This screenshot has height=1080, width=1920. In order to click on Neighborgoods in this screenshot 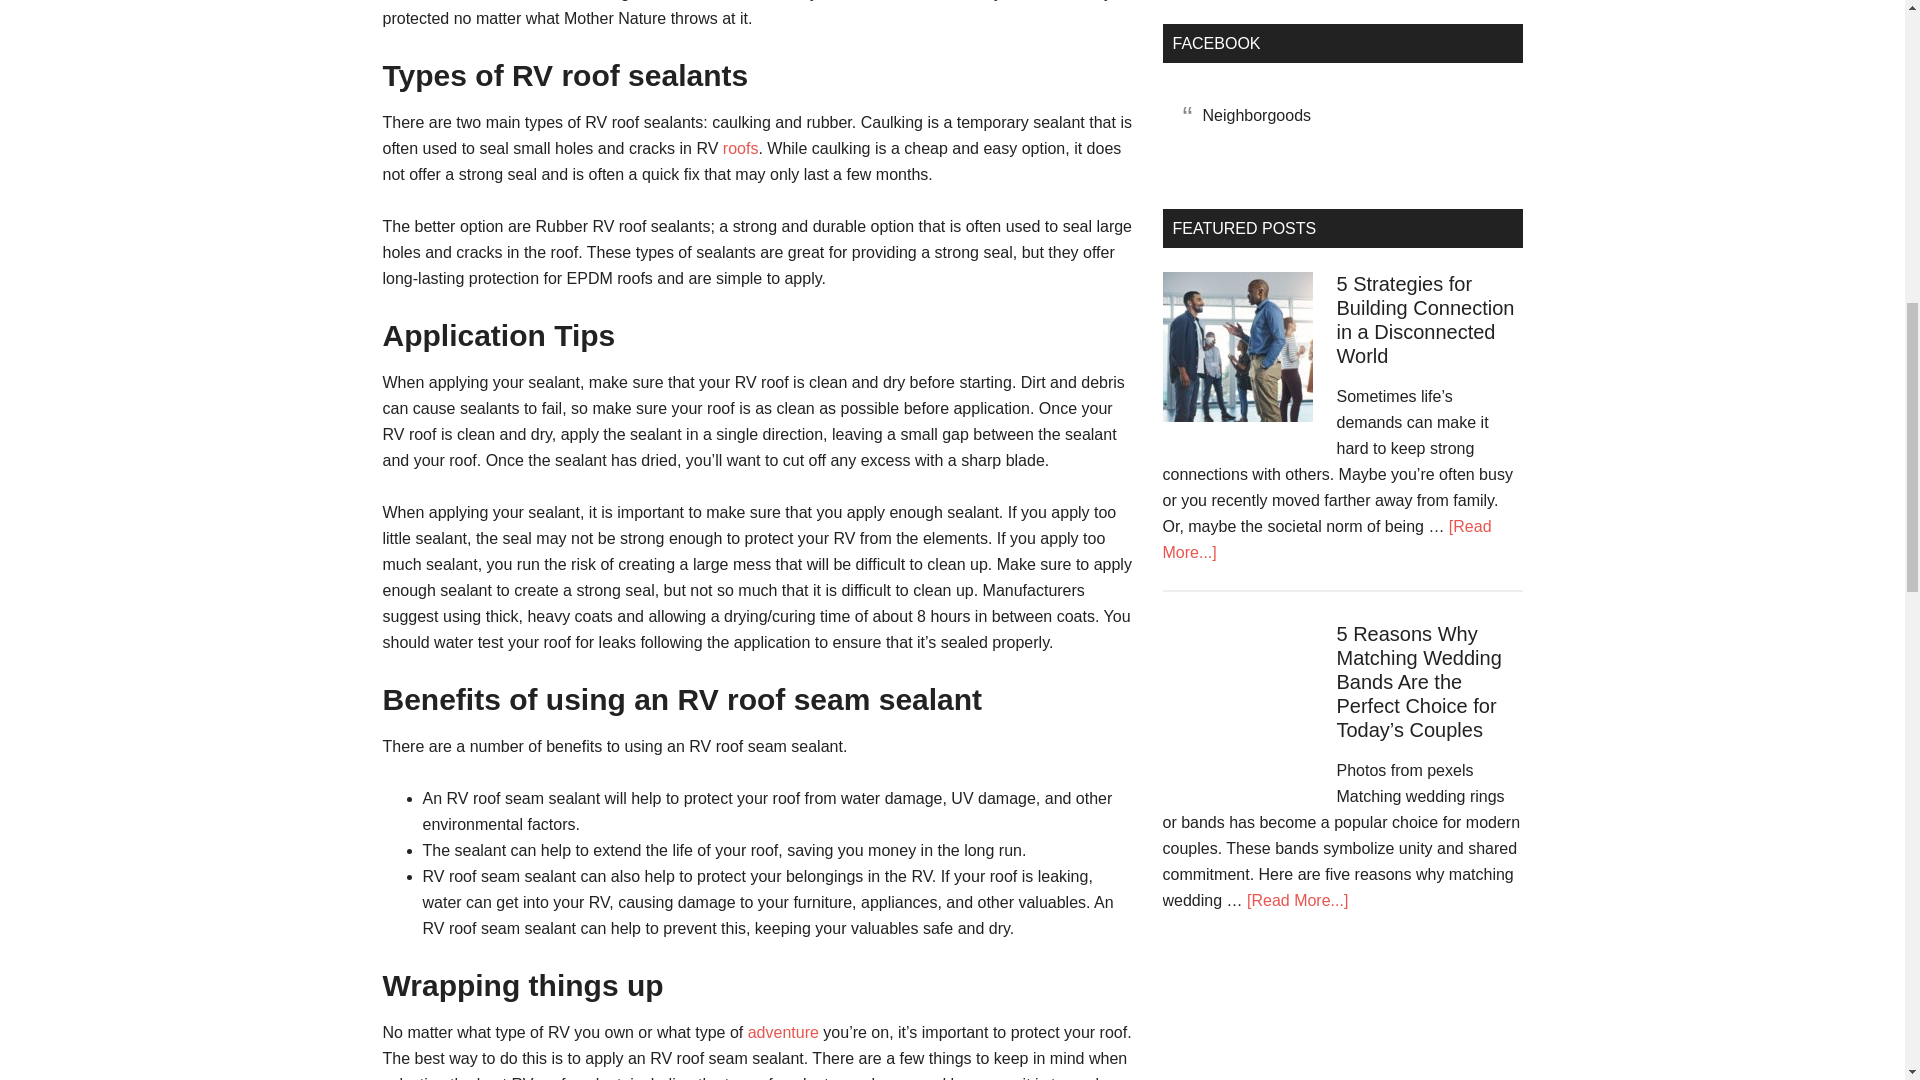, I will do `click(1256, 115)`.